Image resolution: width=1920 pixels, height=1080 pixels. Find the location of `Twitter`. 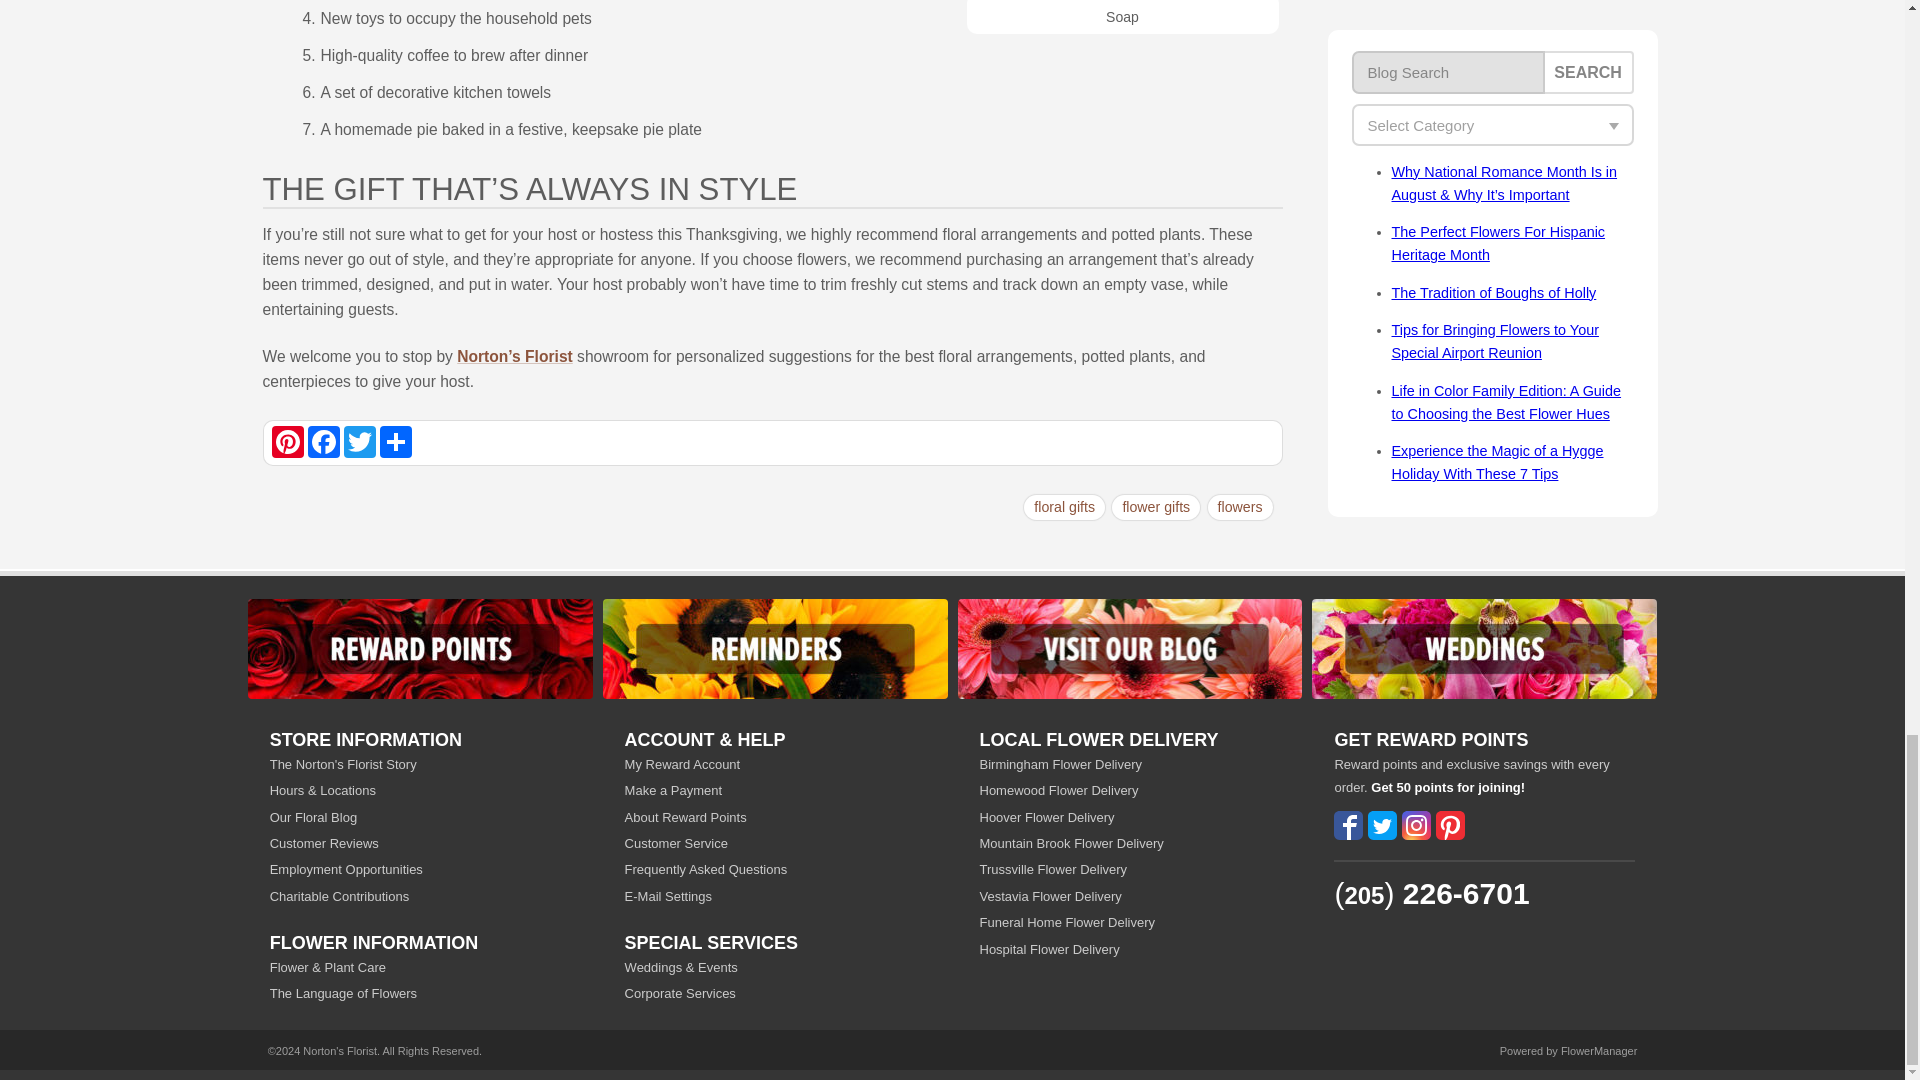

Twitter is located at coordinates (360, 441).